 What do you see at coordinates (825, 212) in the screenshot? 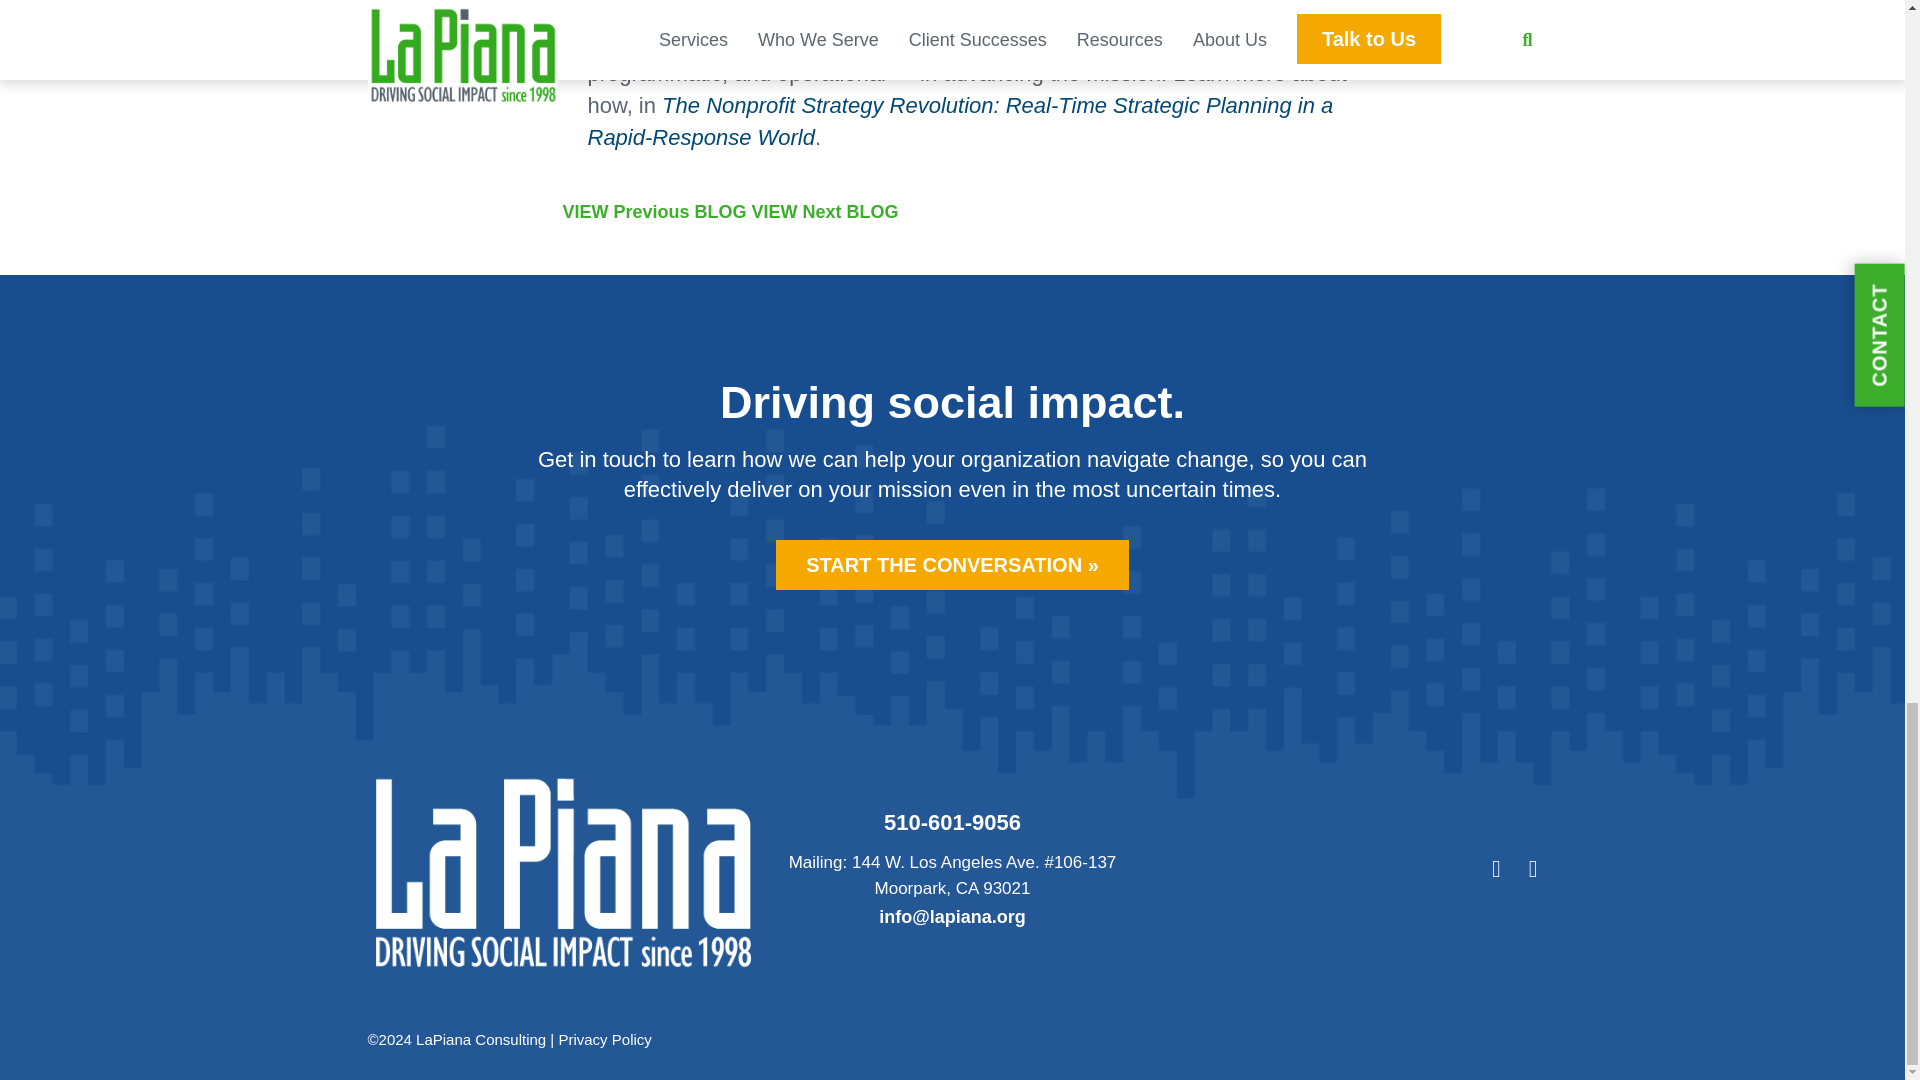
I see `VIEW Next BLOG` at bounding box center [825, 212].